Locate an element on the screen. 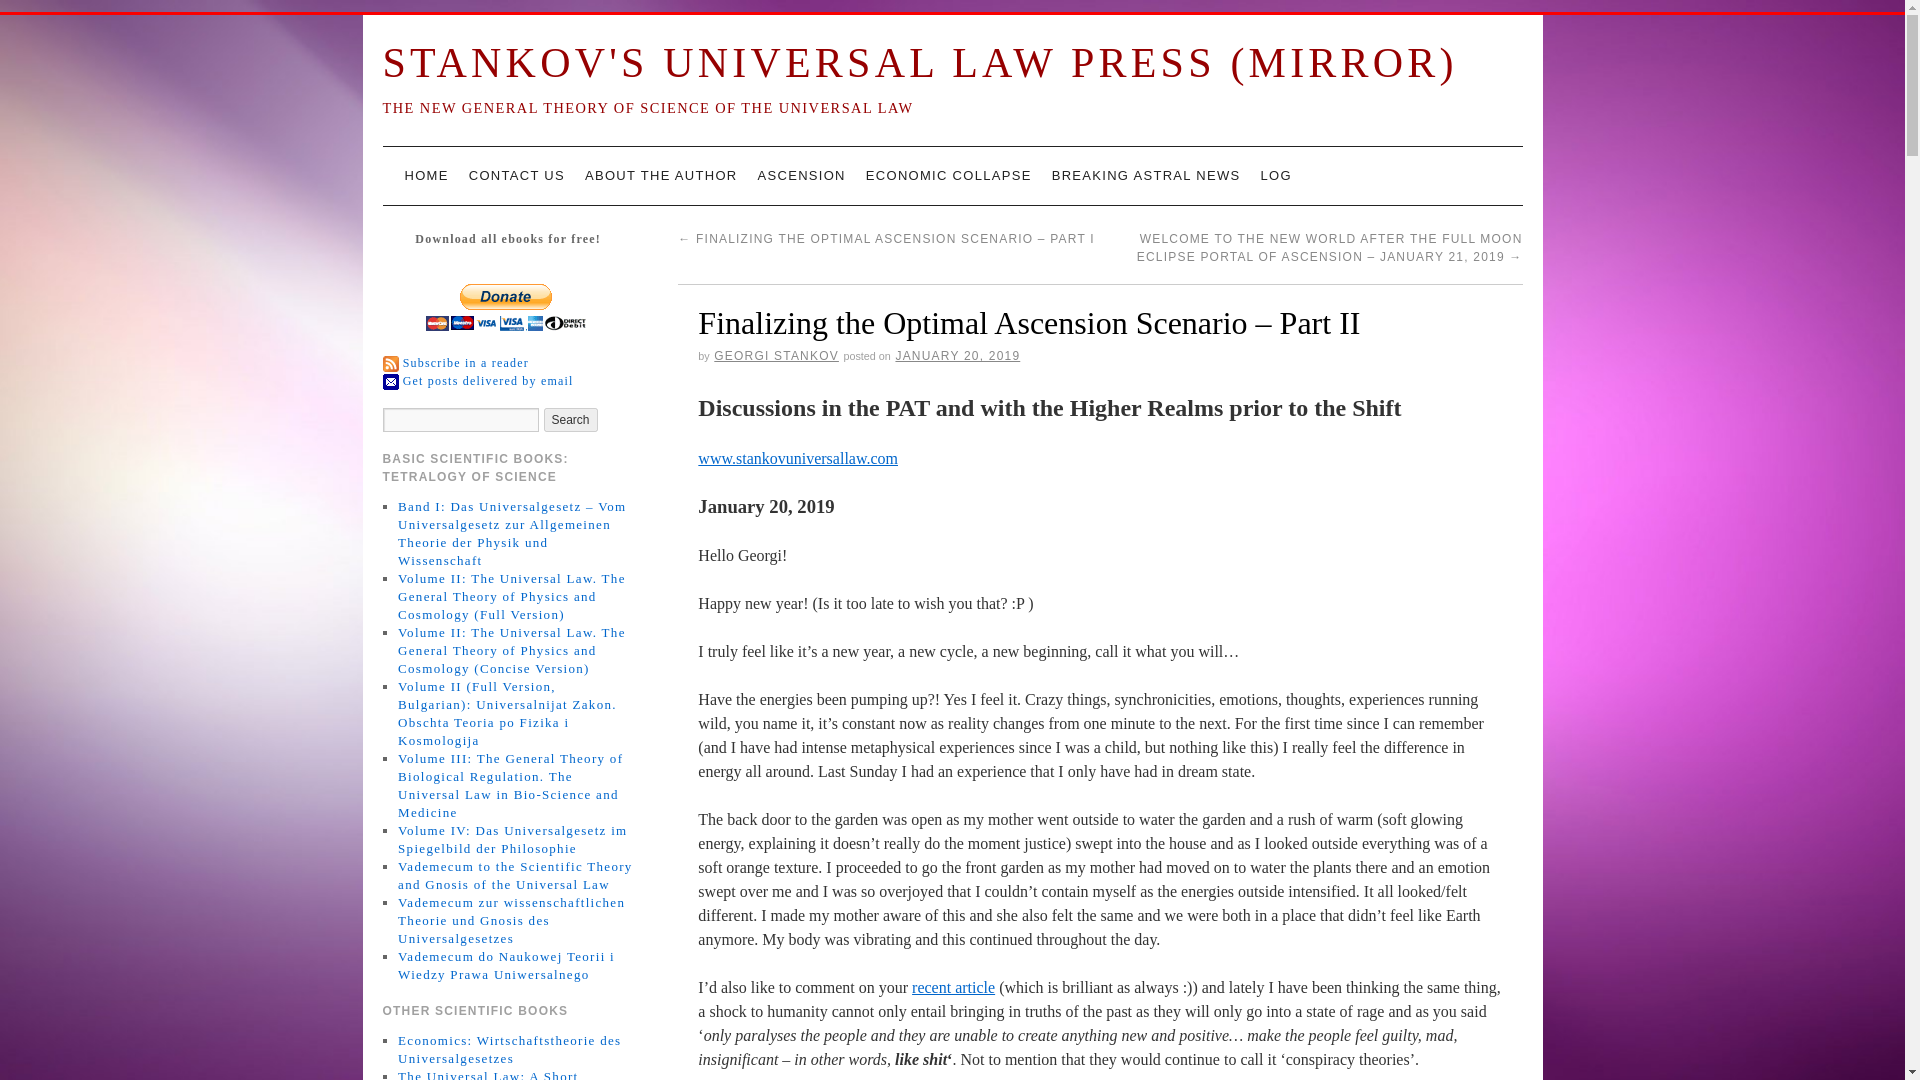  10:18 am is located at coordinates (956, 355).